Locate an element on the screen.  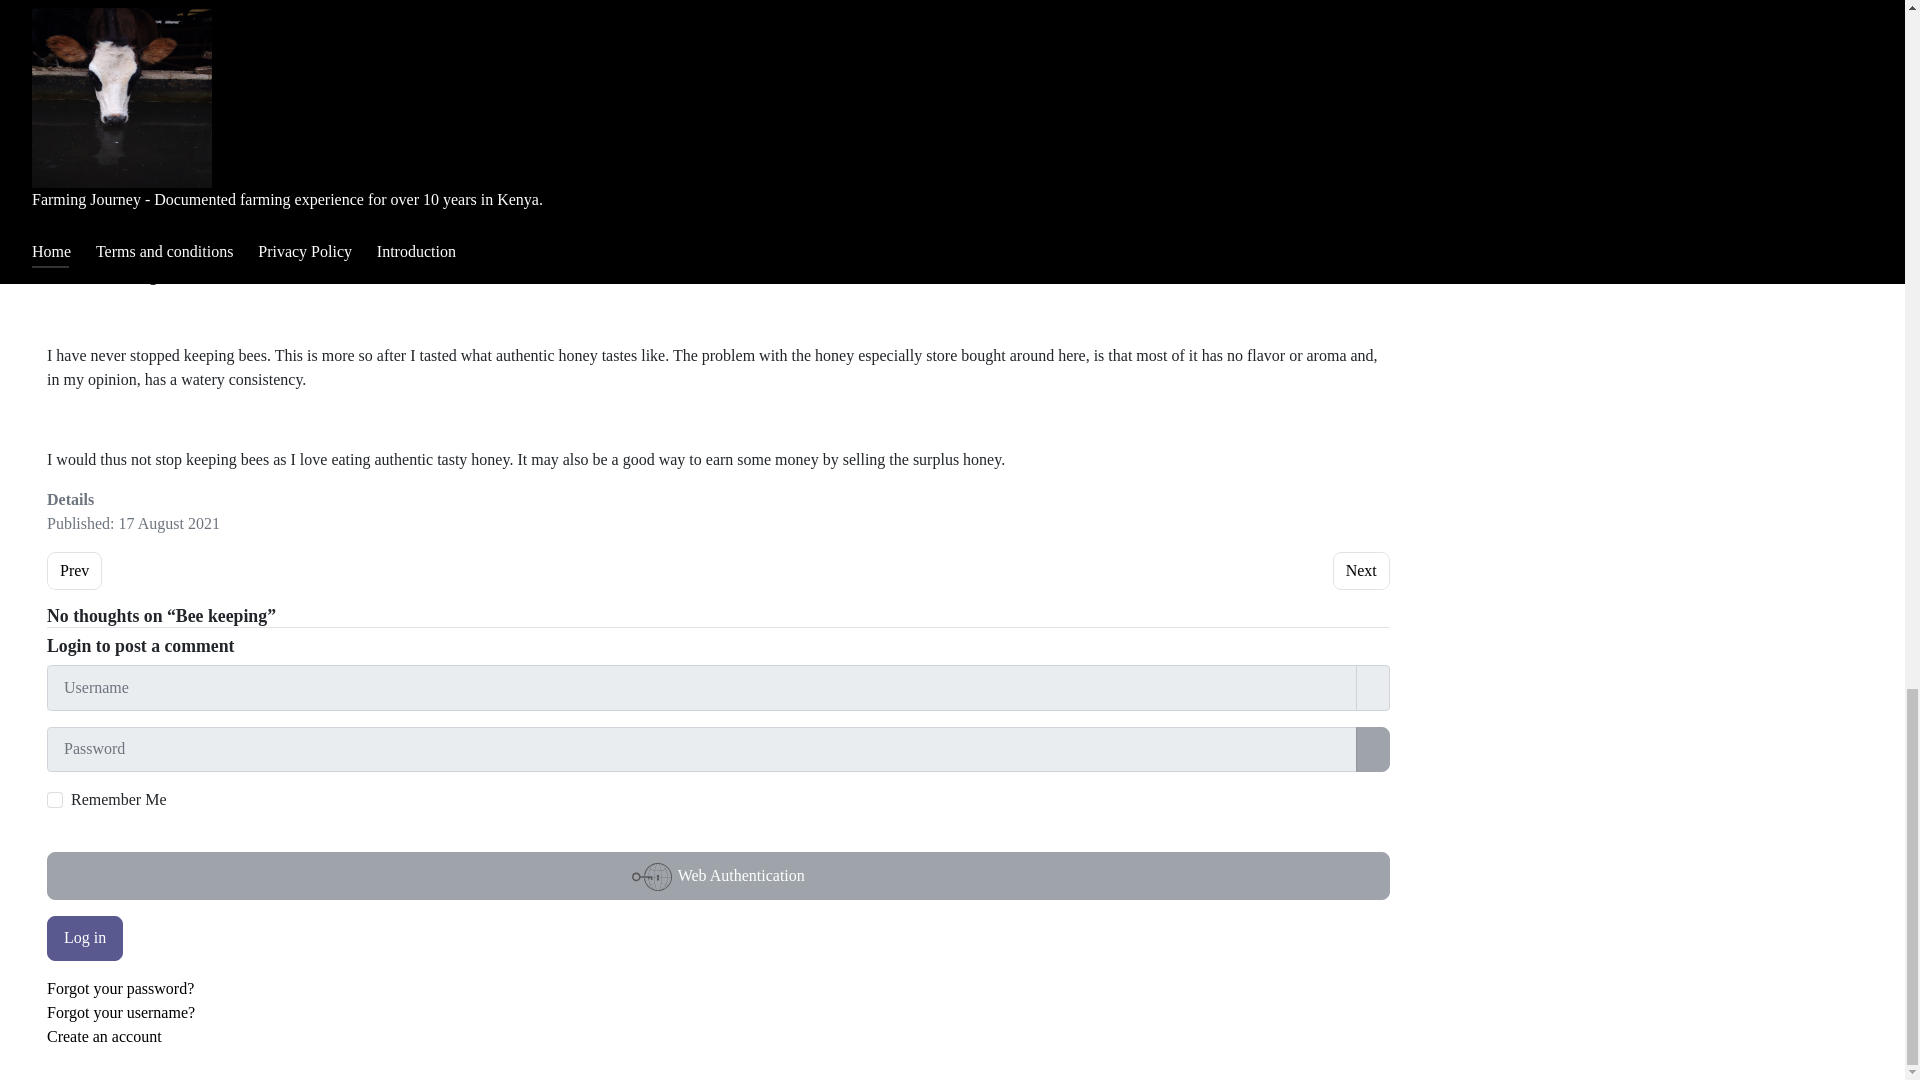
yes is located at coordinates (1361, 570).